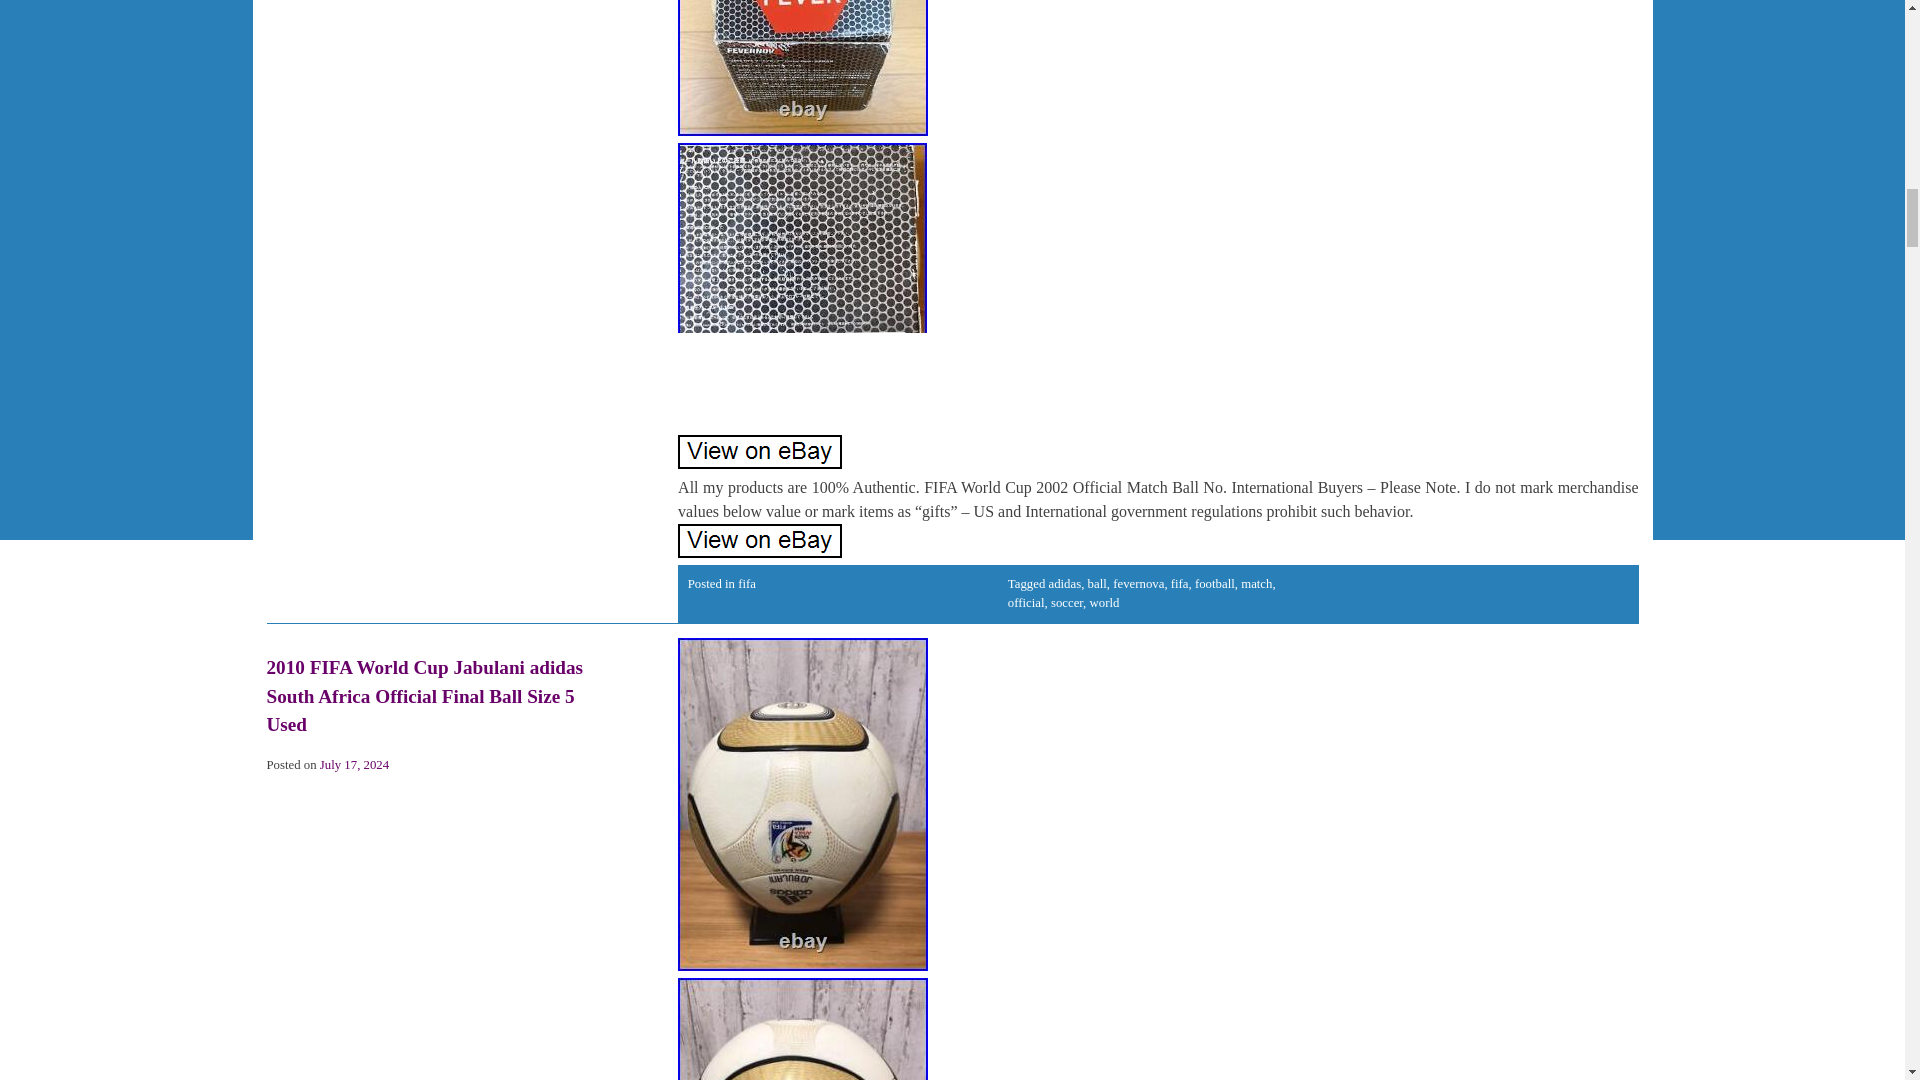 This screenshot has width=1920, height=1080. Describe the element at coordinates (1098, 583) in the screenshot. I see `ball` at that location.